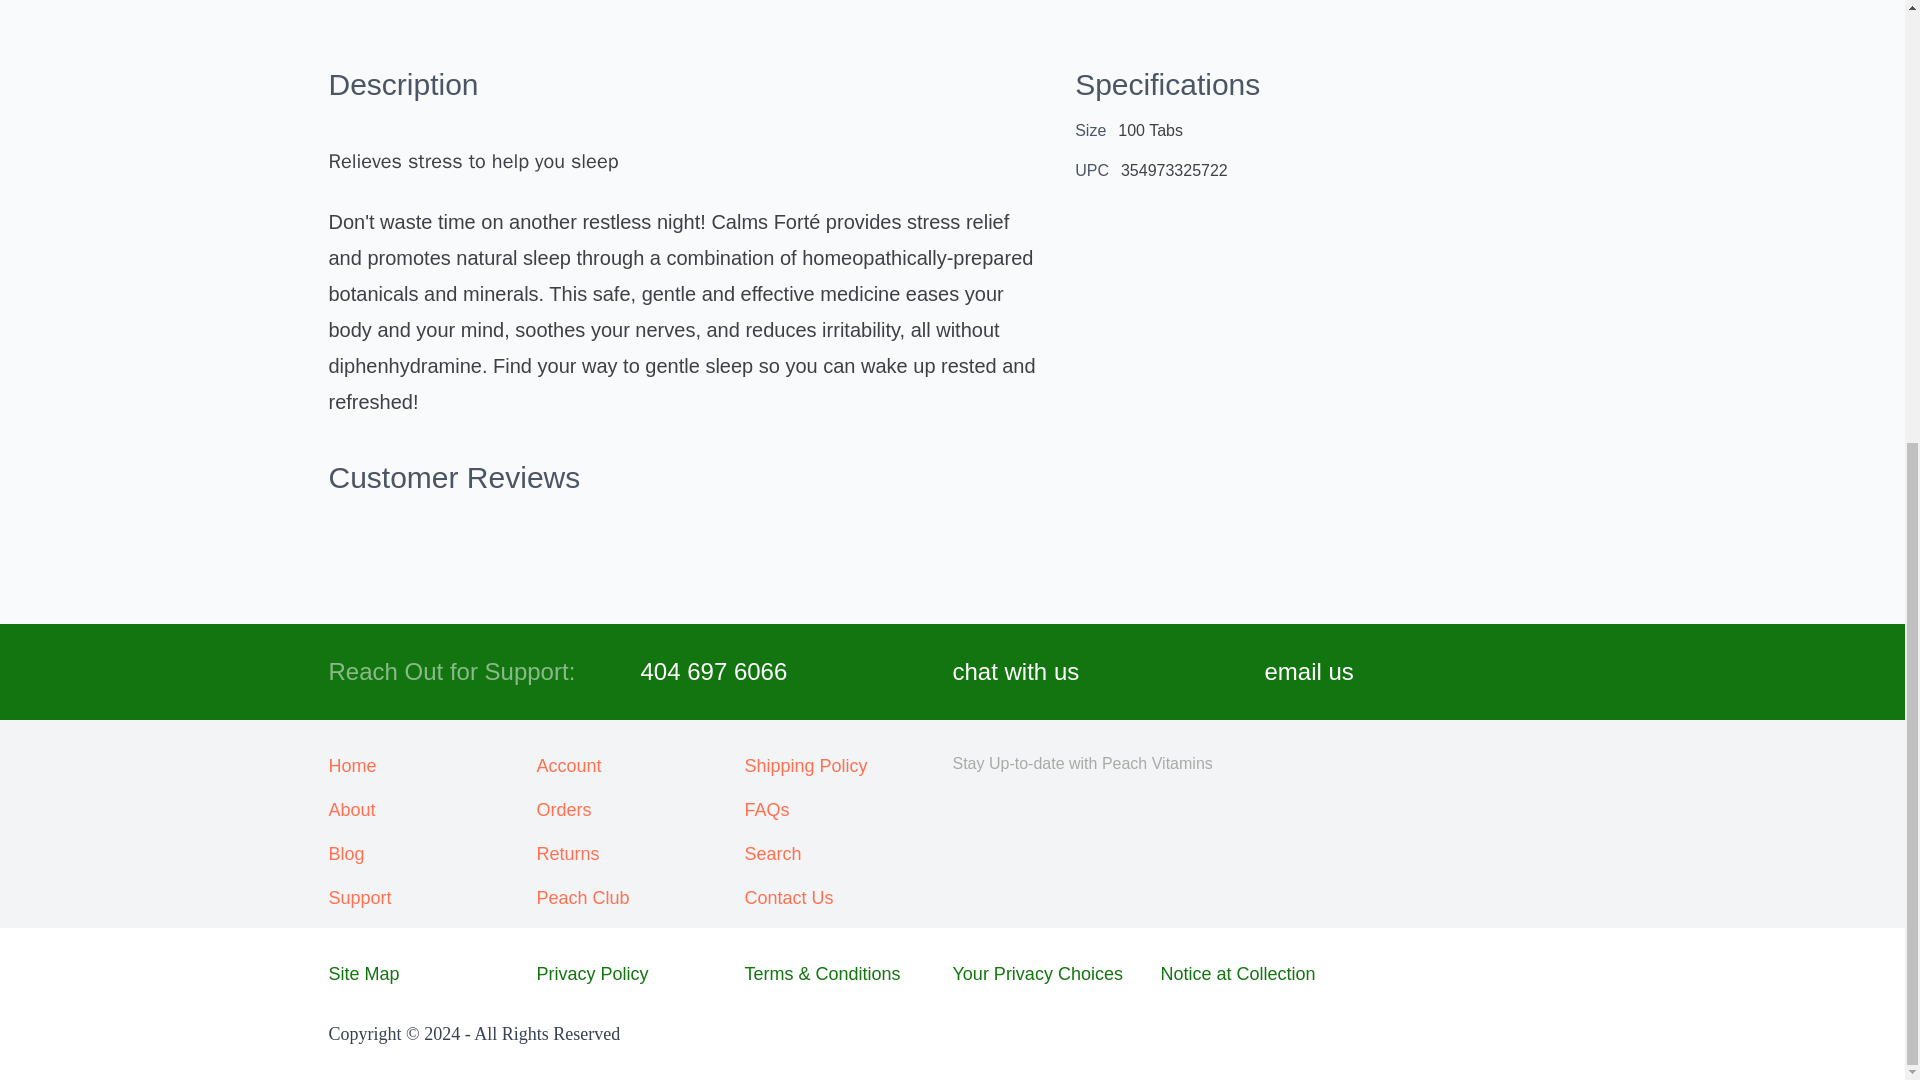 The width and height of the screenshot is (1920, 1080). What do you see at coordinates (432, 854) in the screenshot?
I see `Blog` at bounding box center [432, 854].